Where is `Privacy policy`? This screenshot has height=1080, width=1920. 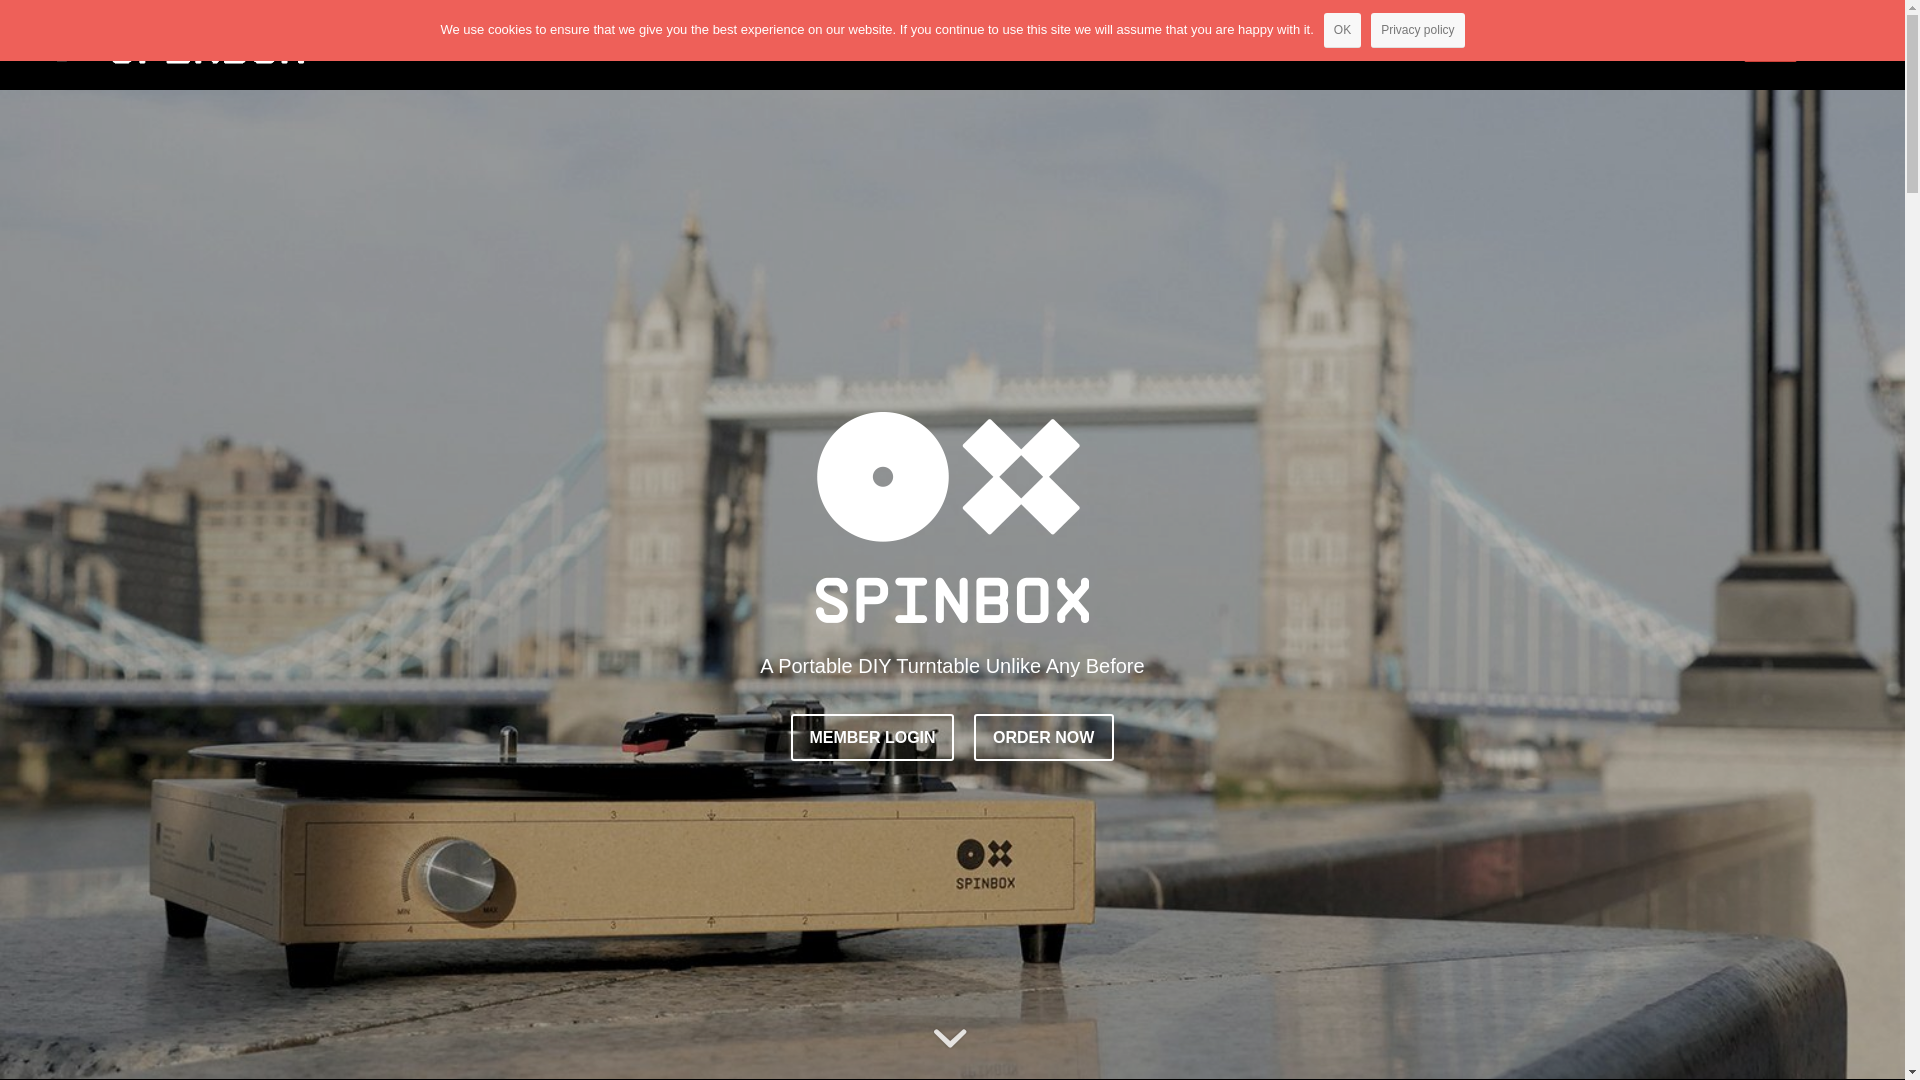 Privacy policy is located at coordinates (1418, 30).